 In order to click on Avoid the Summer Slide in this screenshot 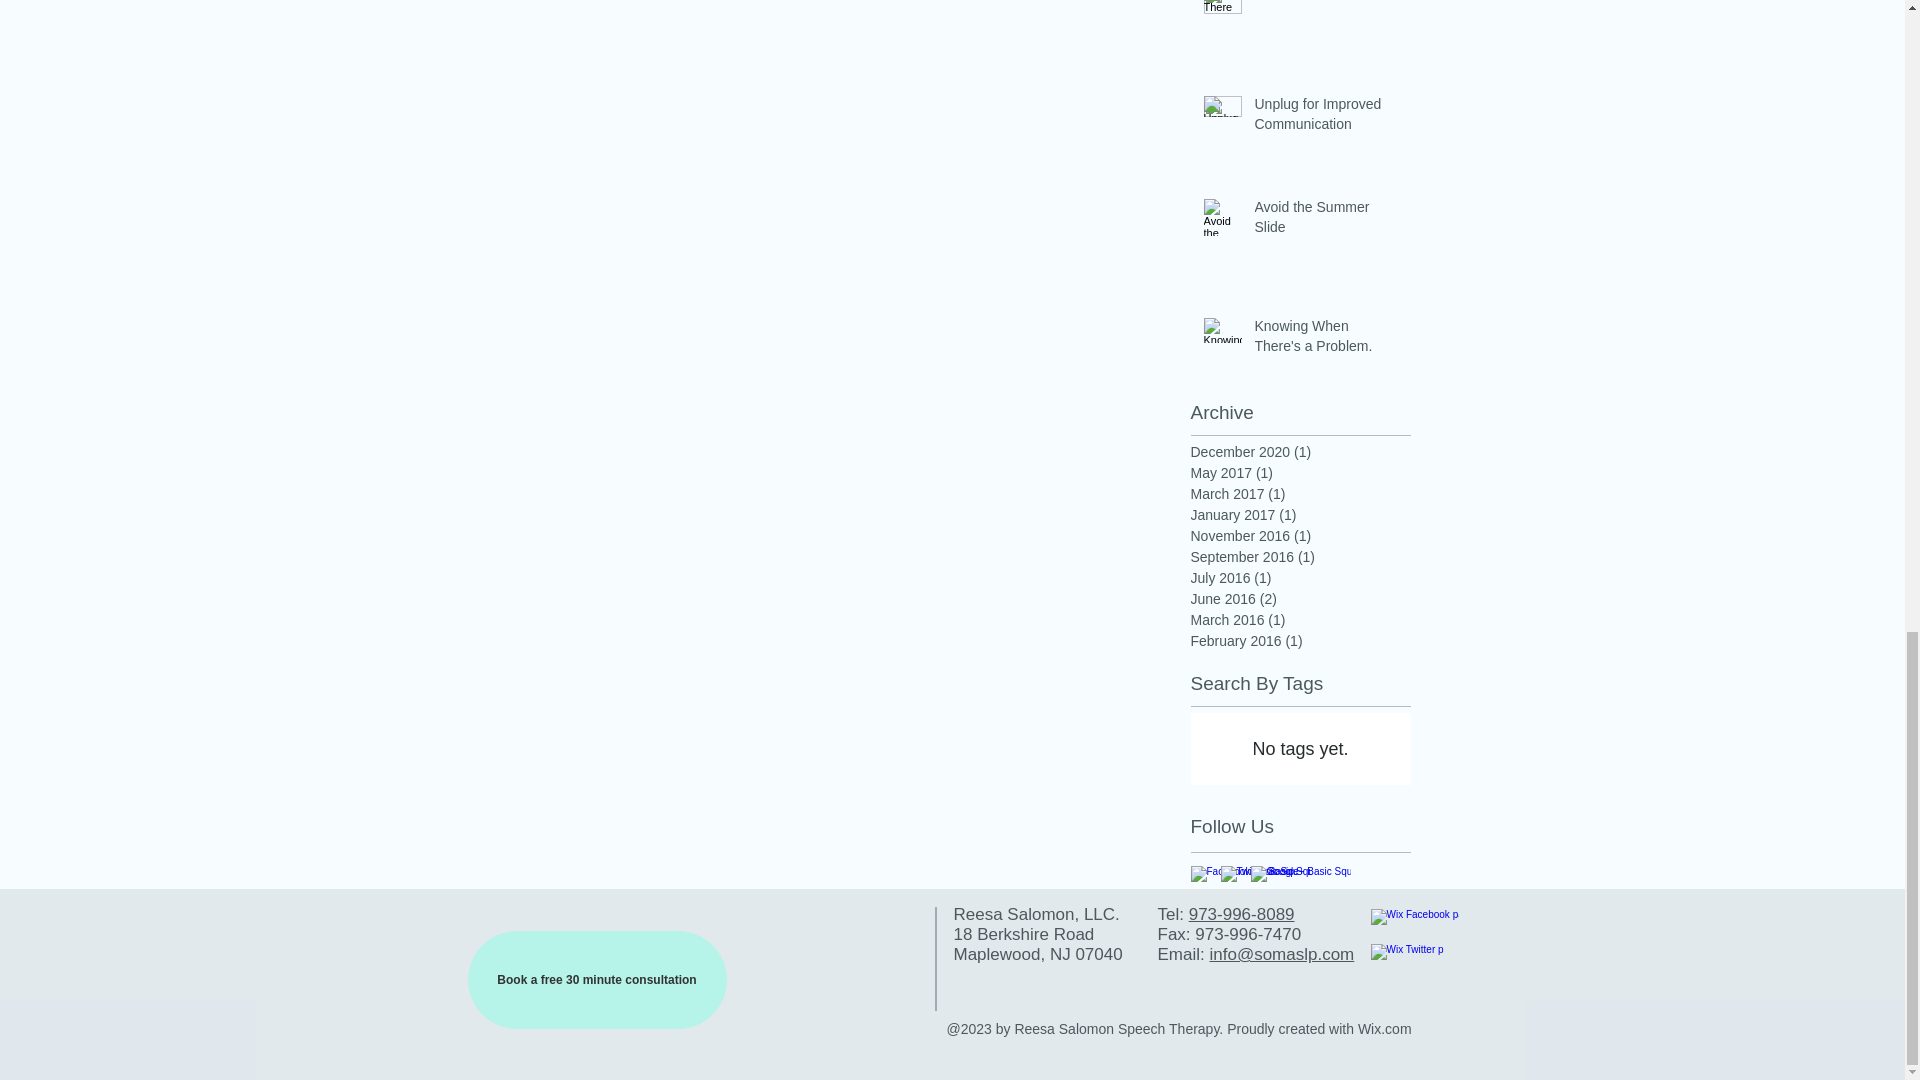, I will do `click(1325, 221)`.